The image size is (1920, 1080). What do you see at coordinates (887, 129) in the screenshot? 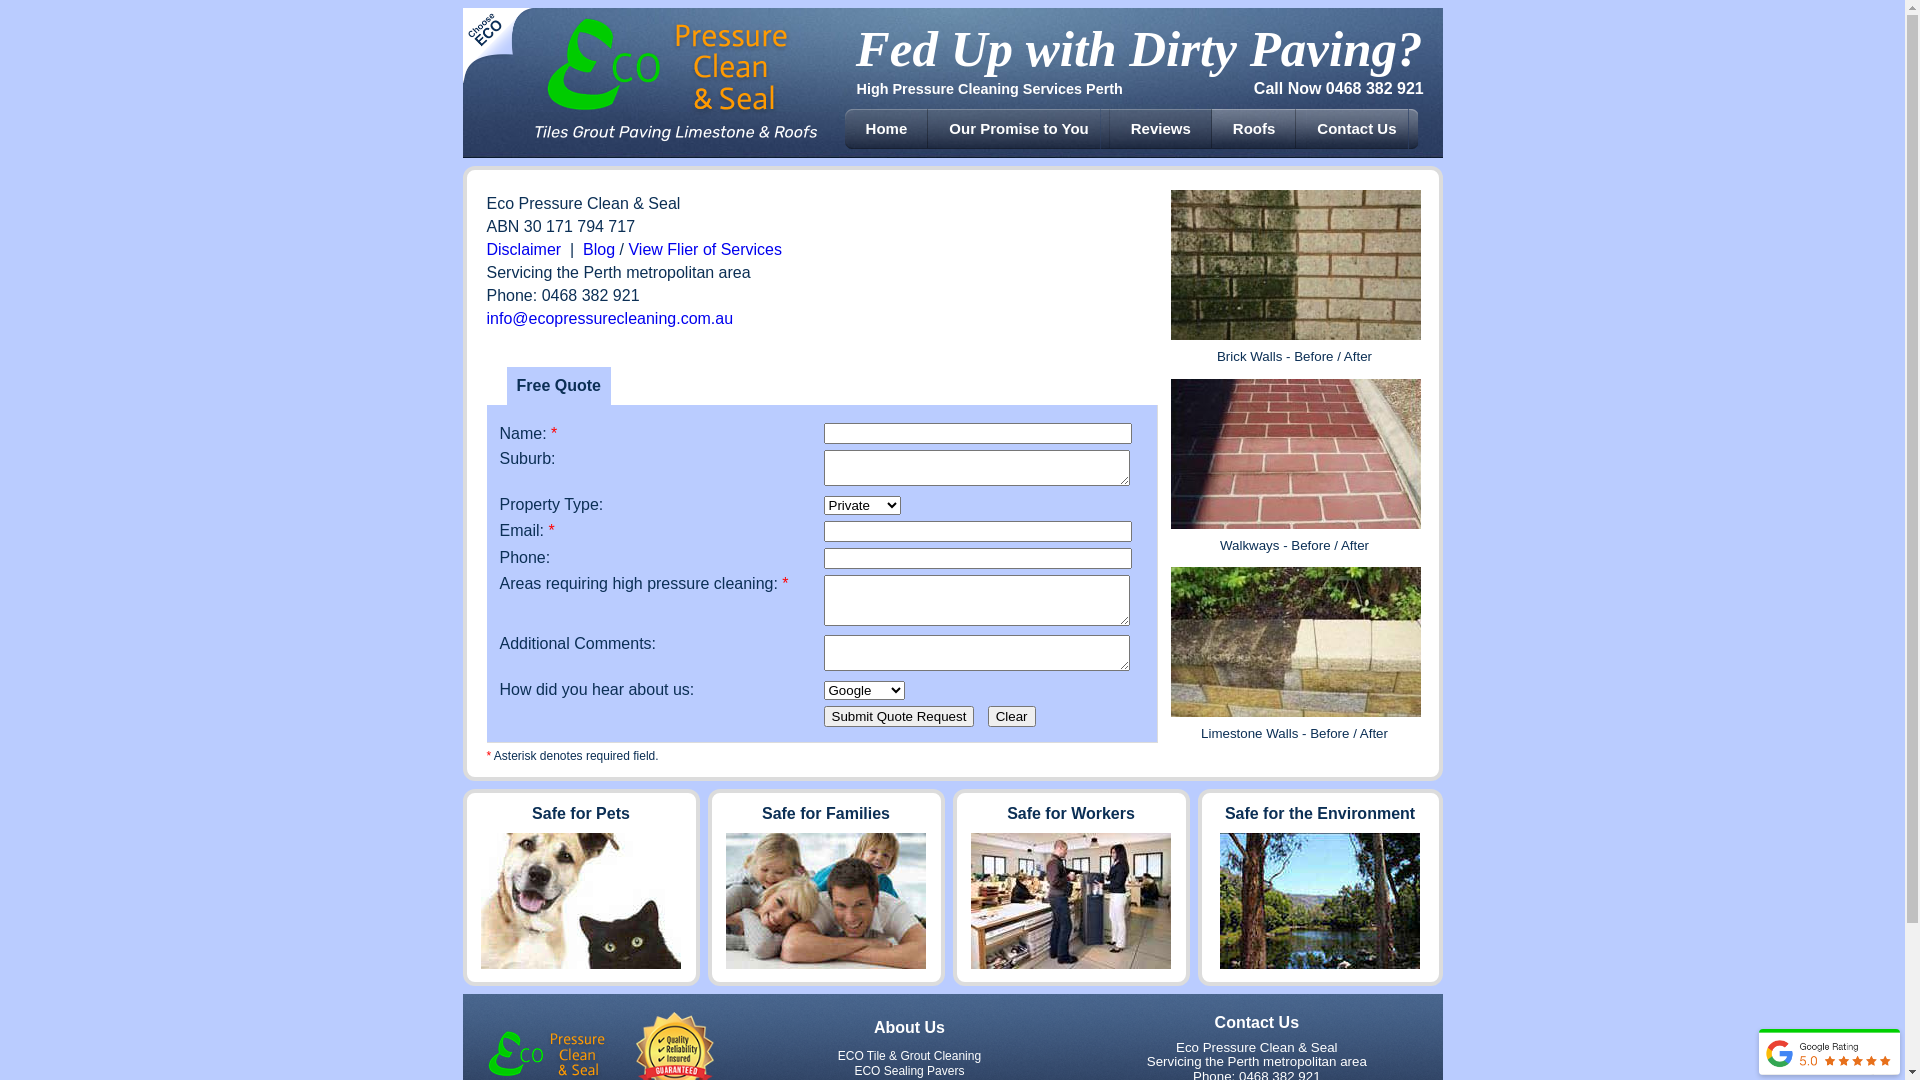
I see `Home` at bounding box center [887, 129].